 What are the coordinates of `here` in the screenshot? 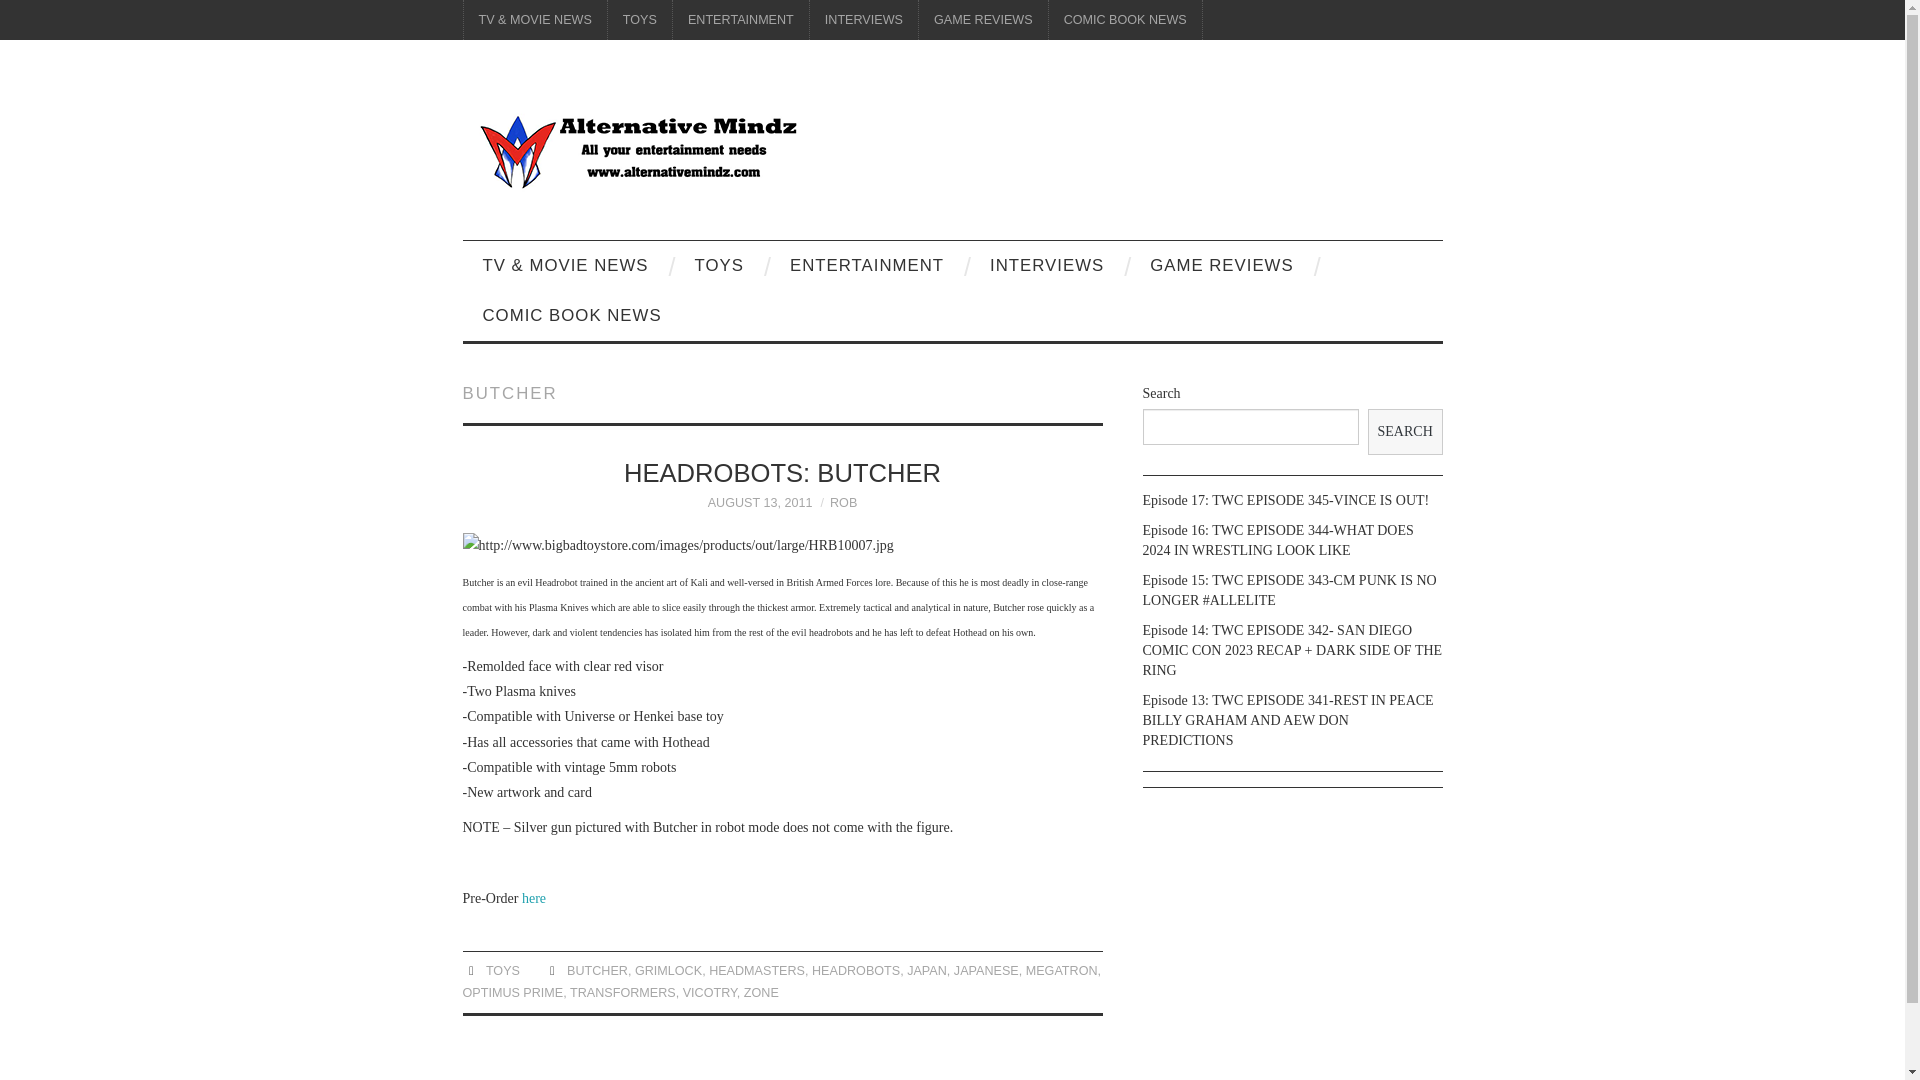 It's located at (534, 898).